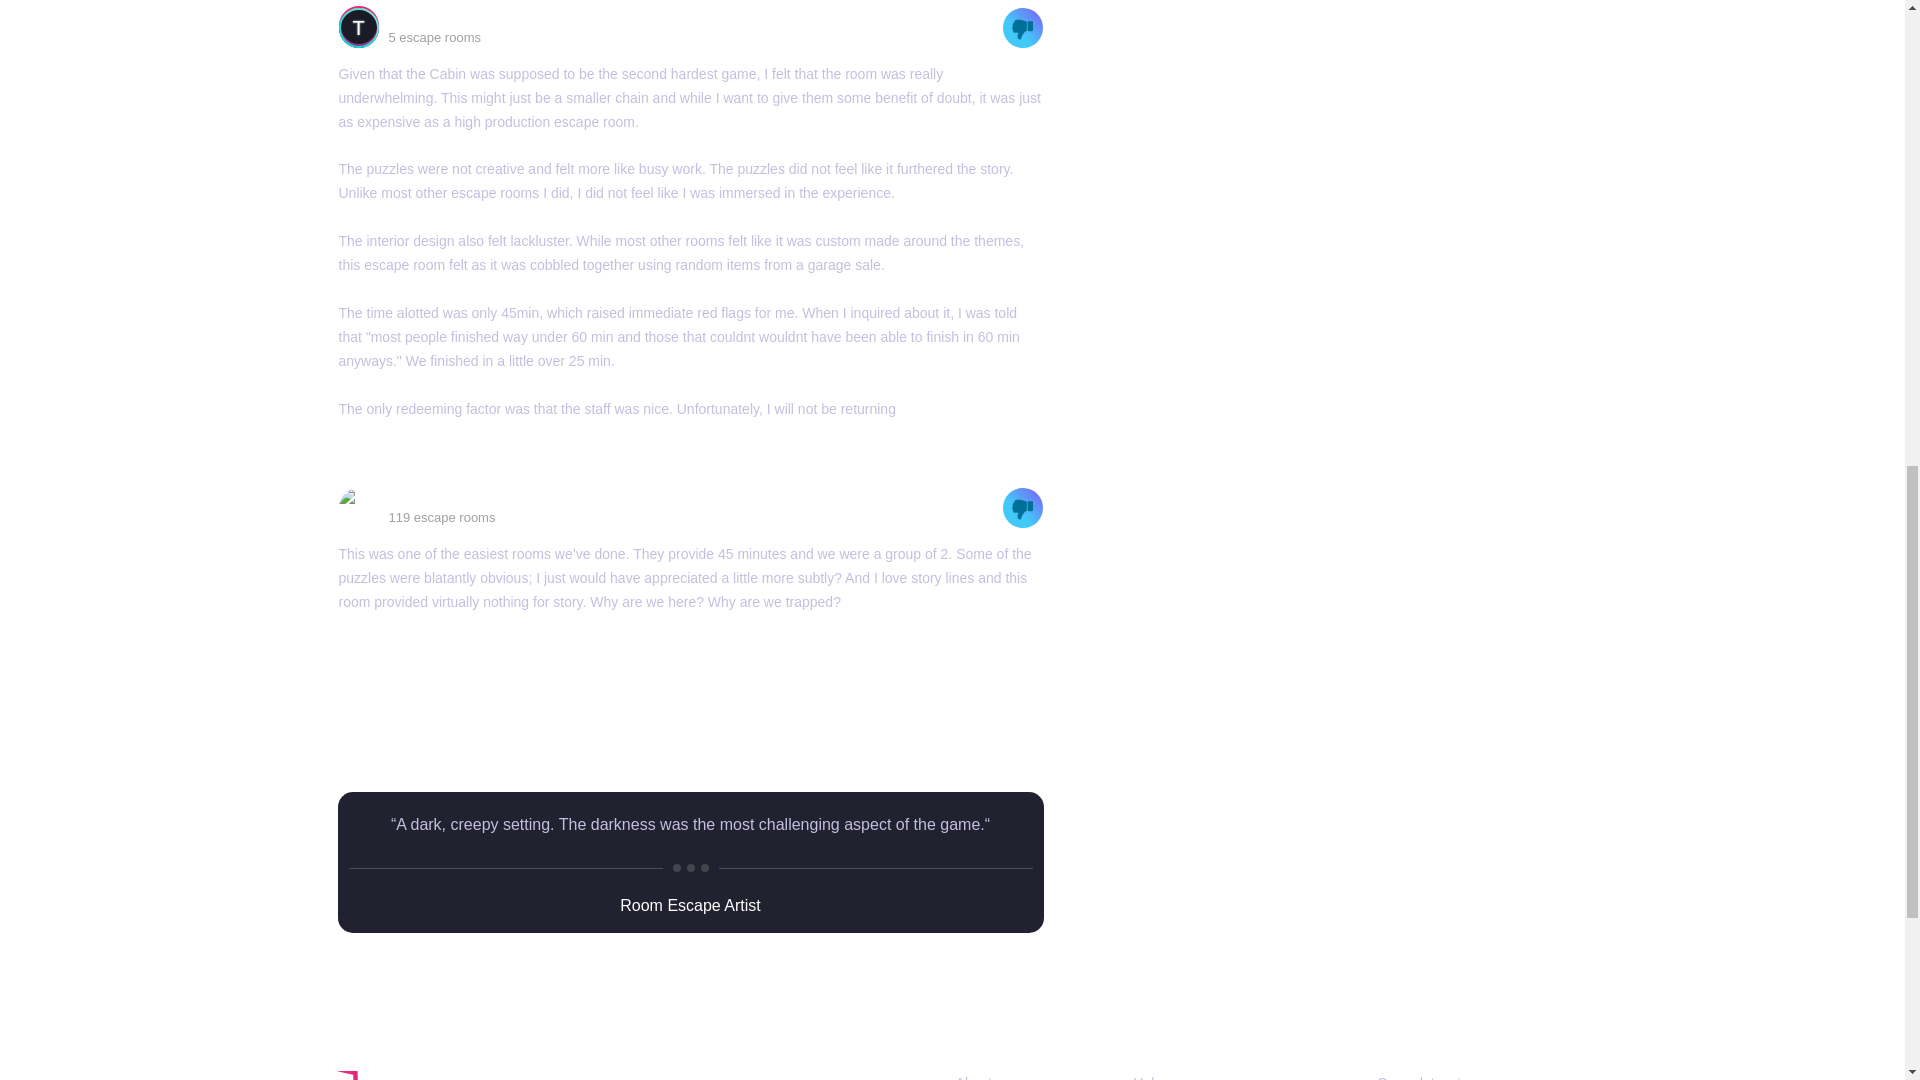 The image size is (1920, 1080). Describe the element at coordinates (974, 1077) in the screenshot. I see `About` at that location.